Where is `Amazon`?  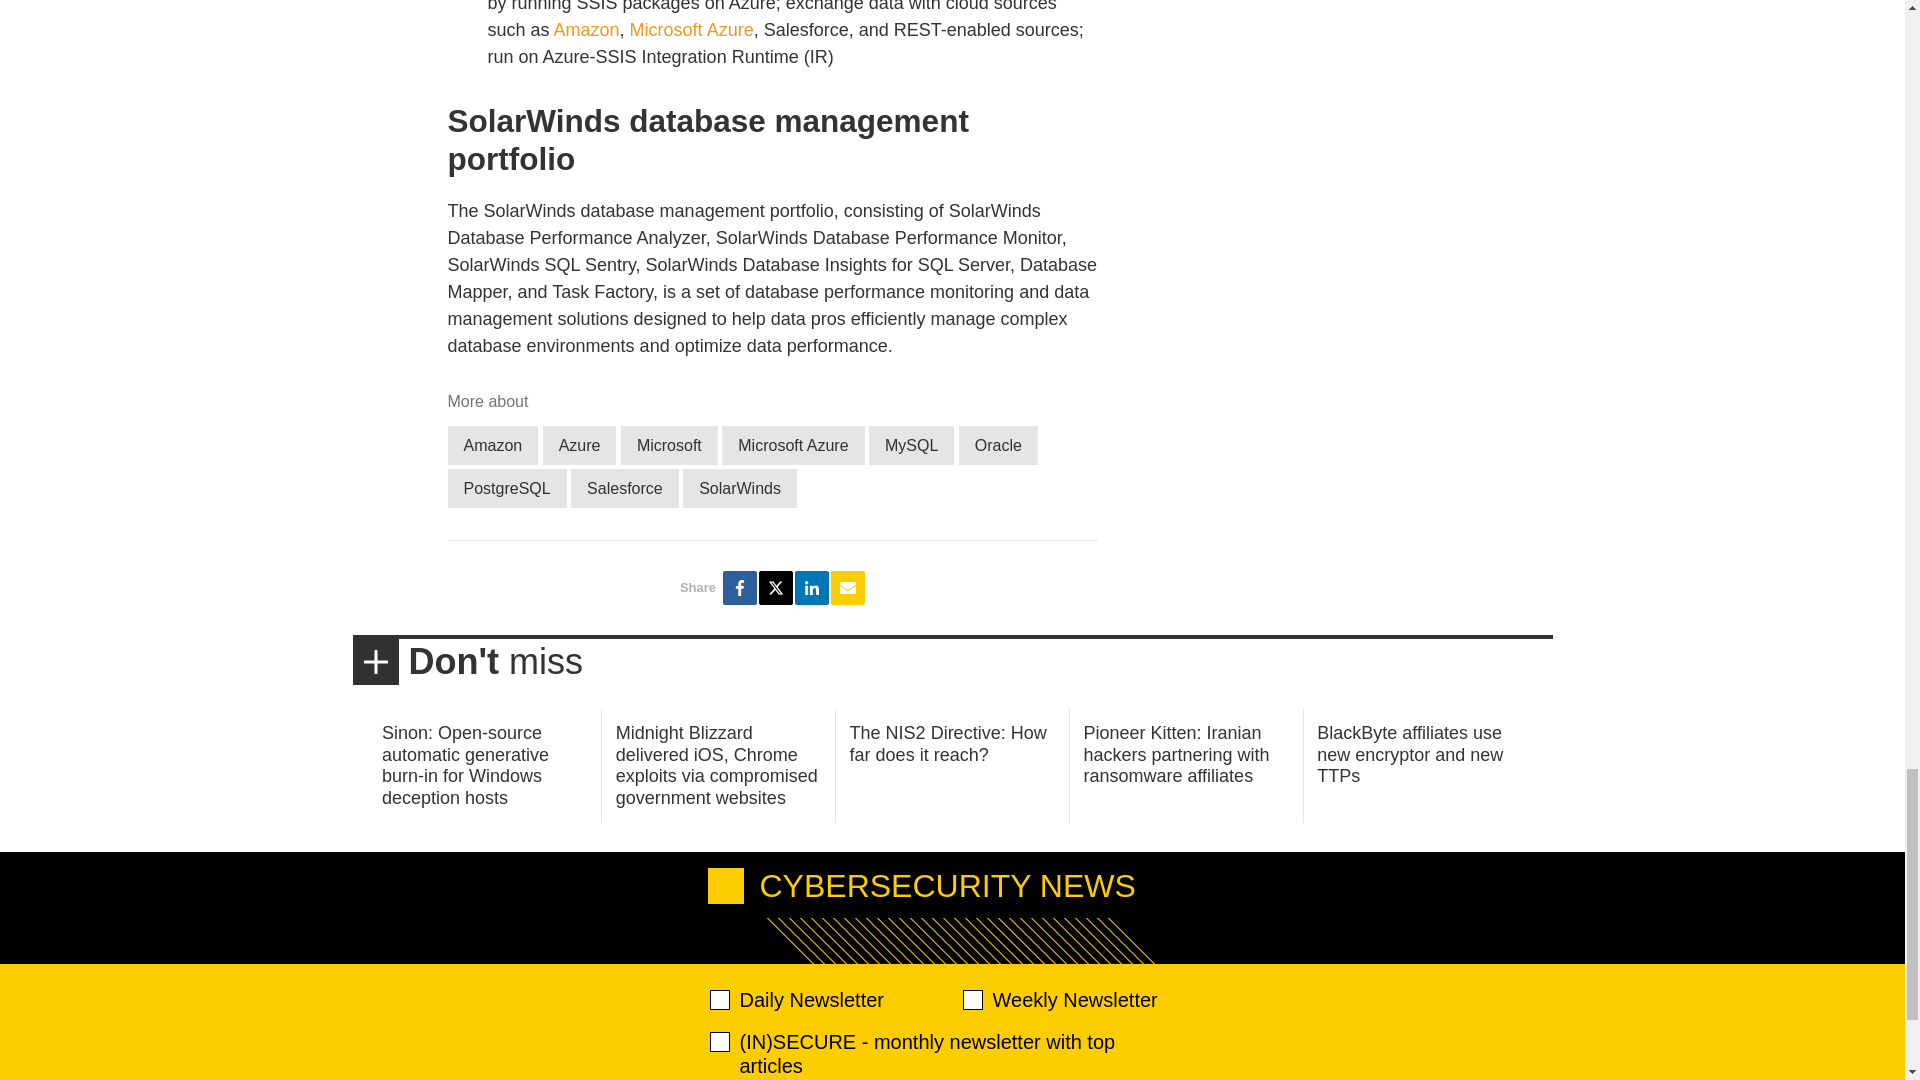
Amazon is located at coordinates (493, 445).